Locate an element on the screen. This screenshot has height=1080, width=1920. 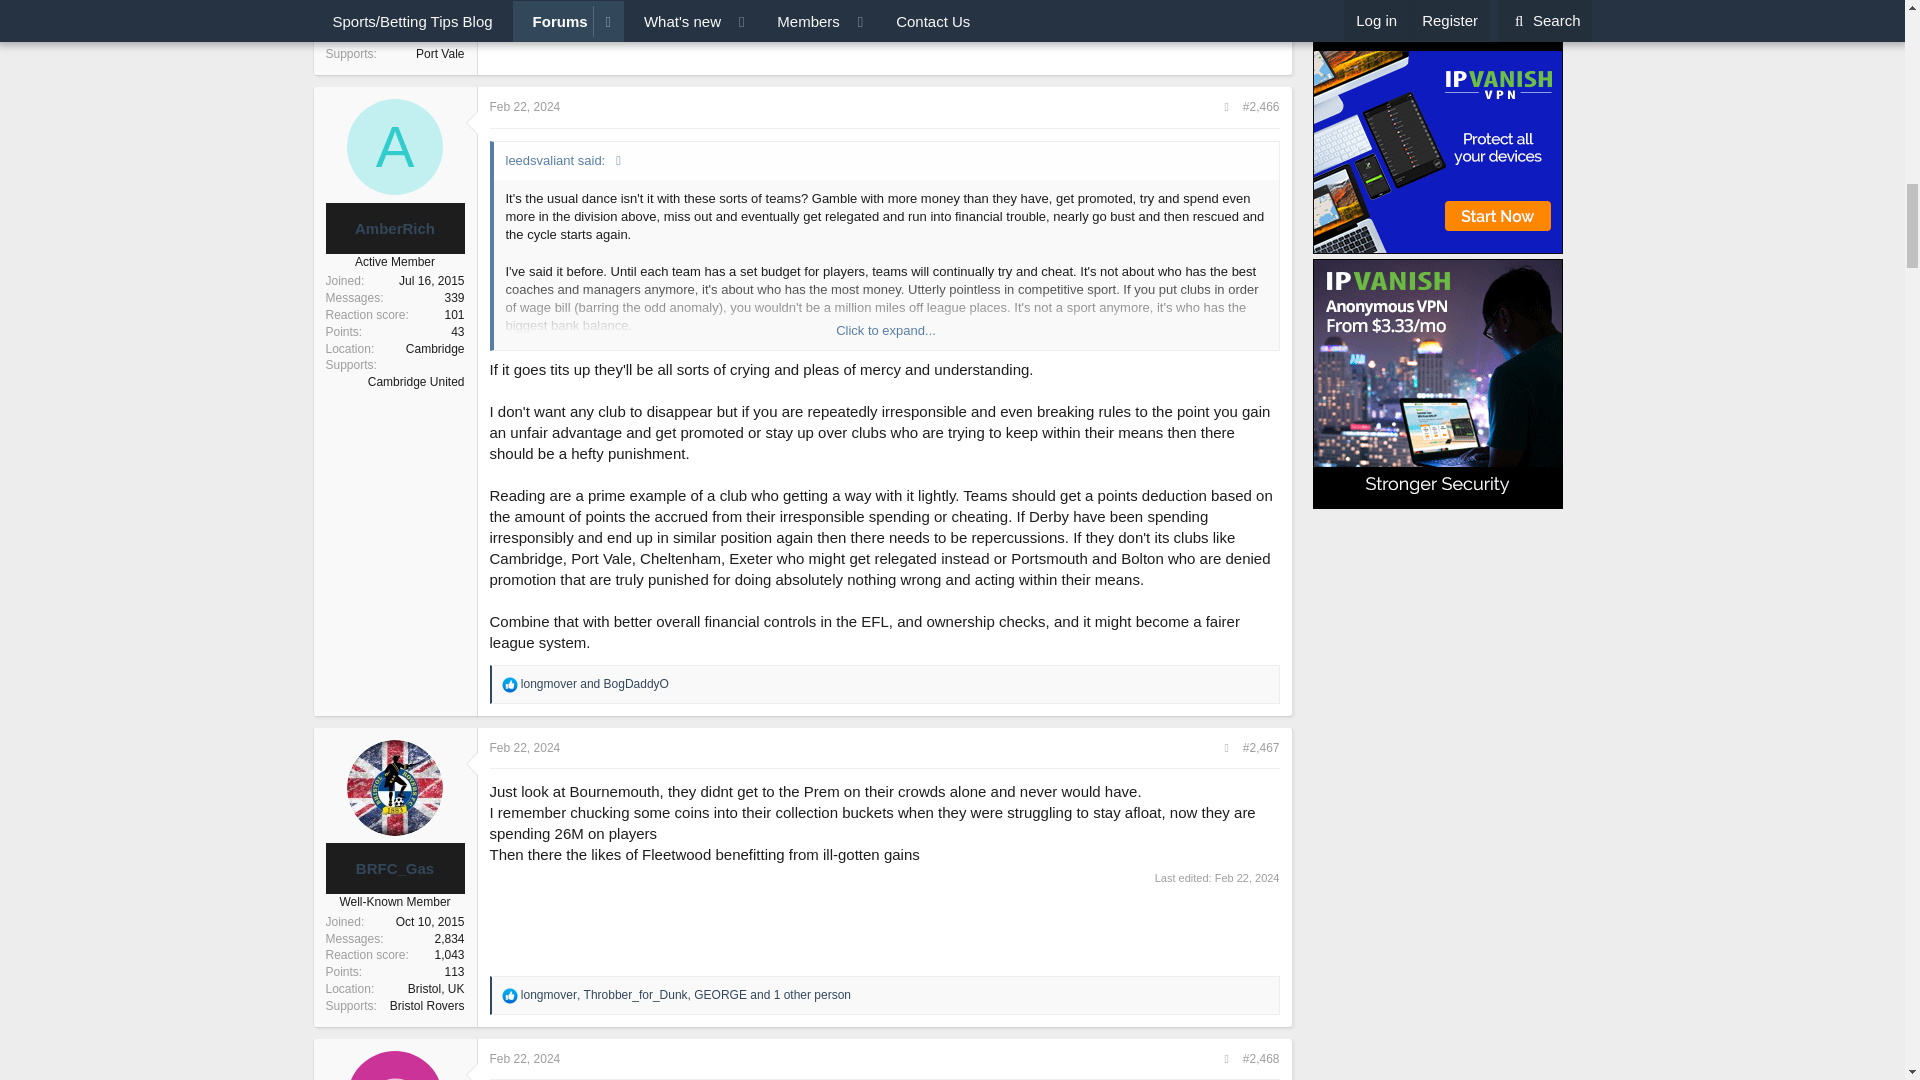
Like is located at coordinates (510, 685).